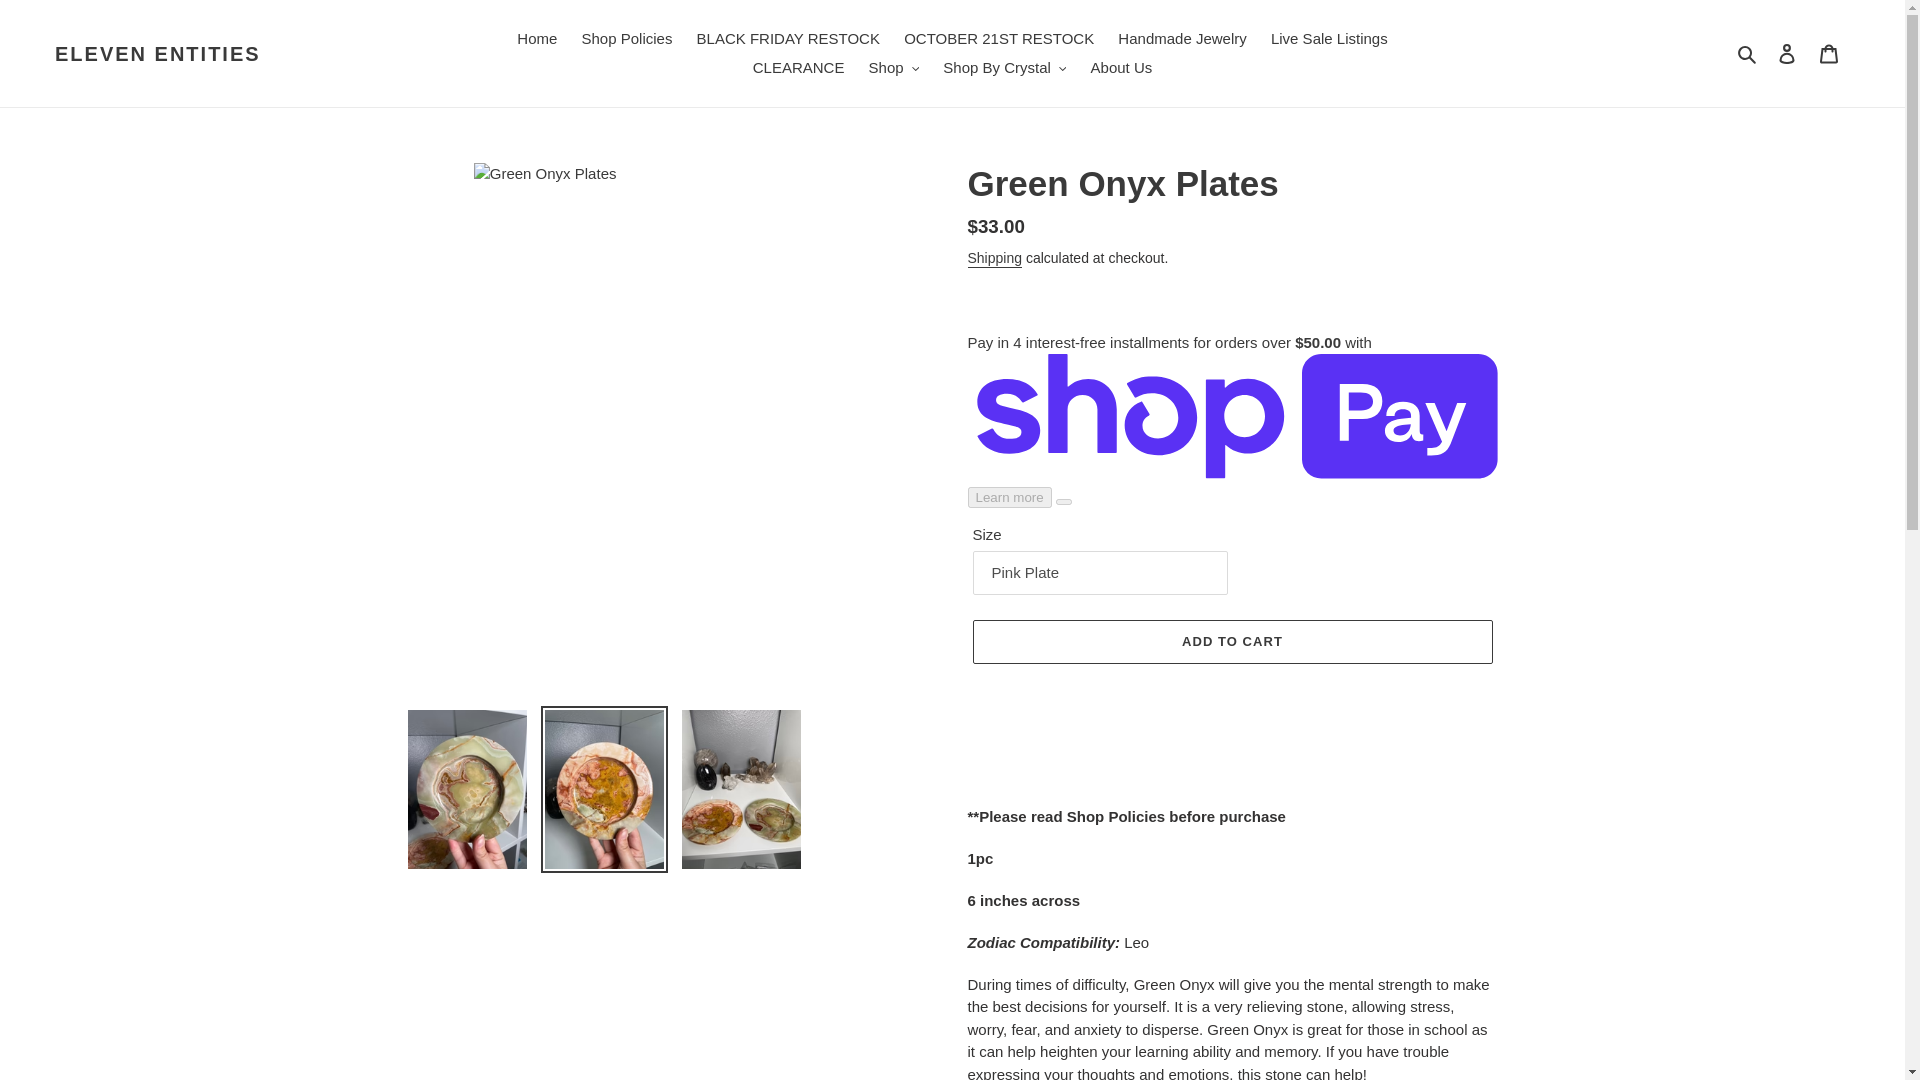 Image resolution: width=1920 pixels, height=1080 pixels. I want to click on Handmade Jewelry, so click(1181, 39).